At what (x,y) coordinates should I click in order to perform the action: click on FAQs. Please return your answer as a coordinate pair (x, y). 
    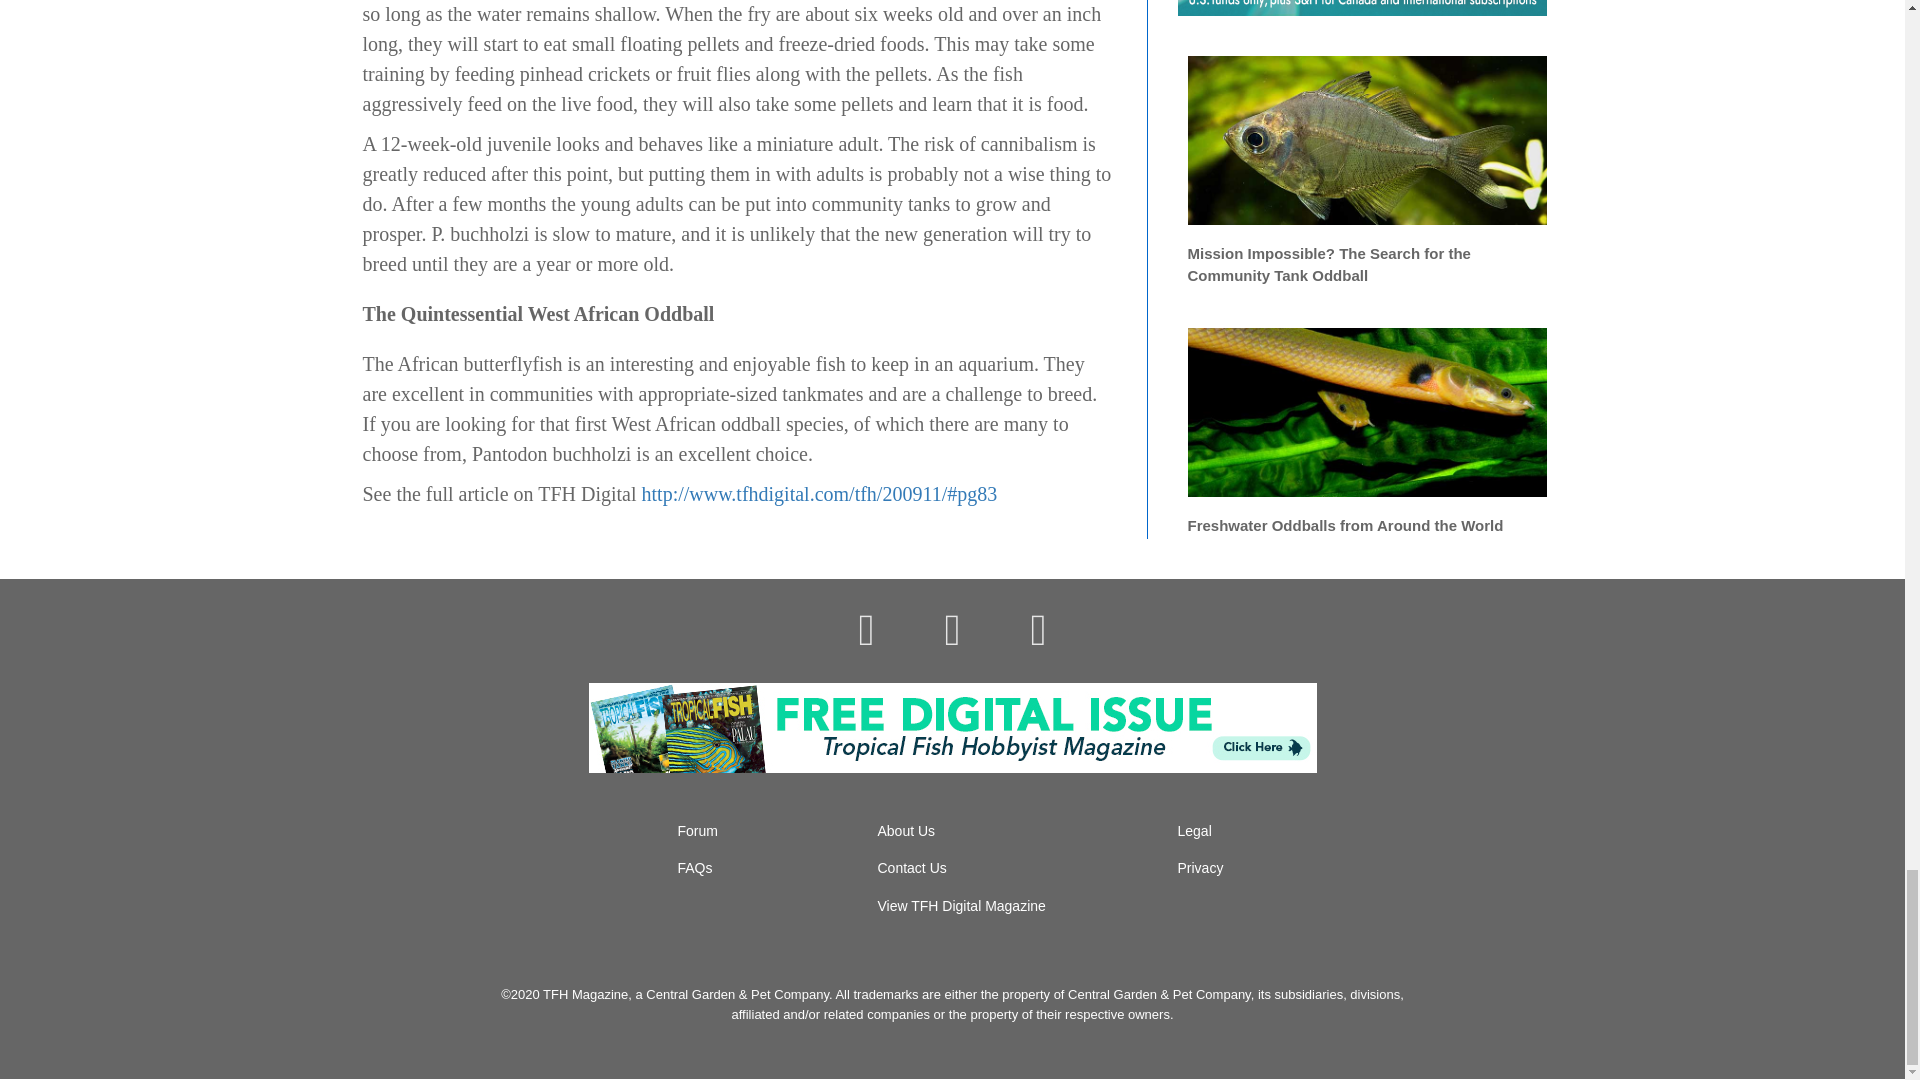
    Looking at the image, I should click on (694, 867).